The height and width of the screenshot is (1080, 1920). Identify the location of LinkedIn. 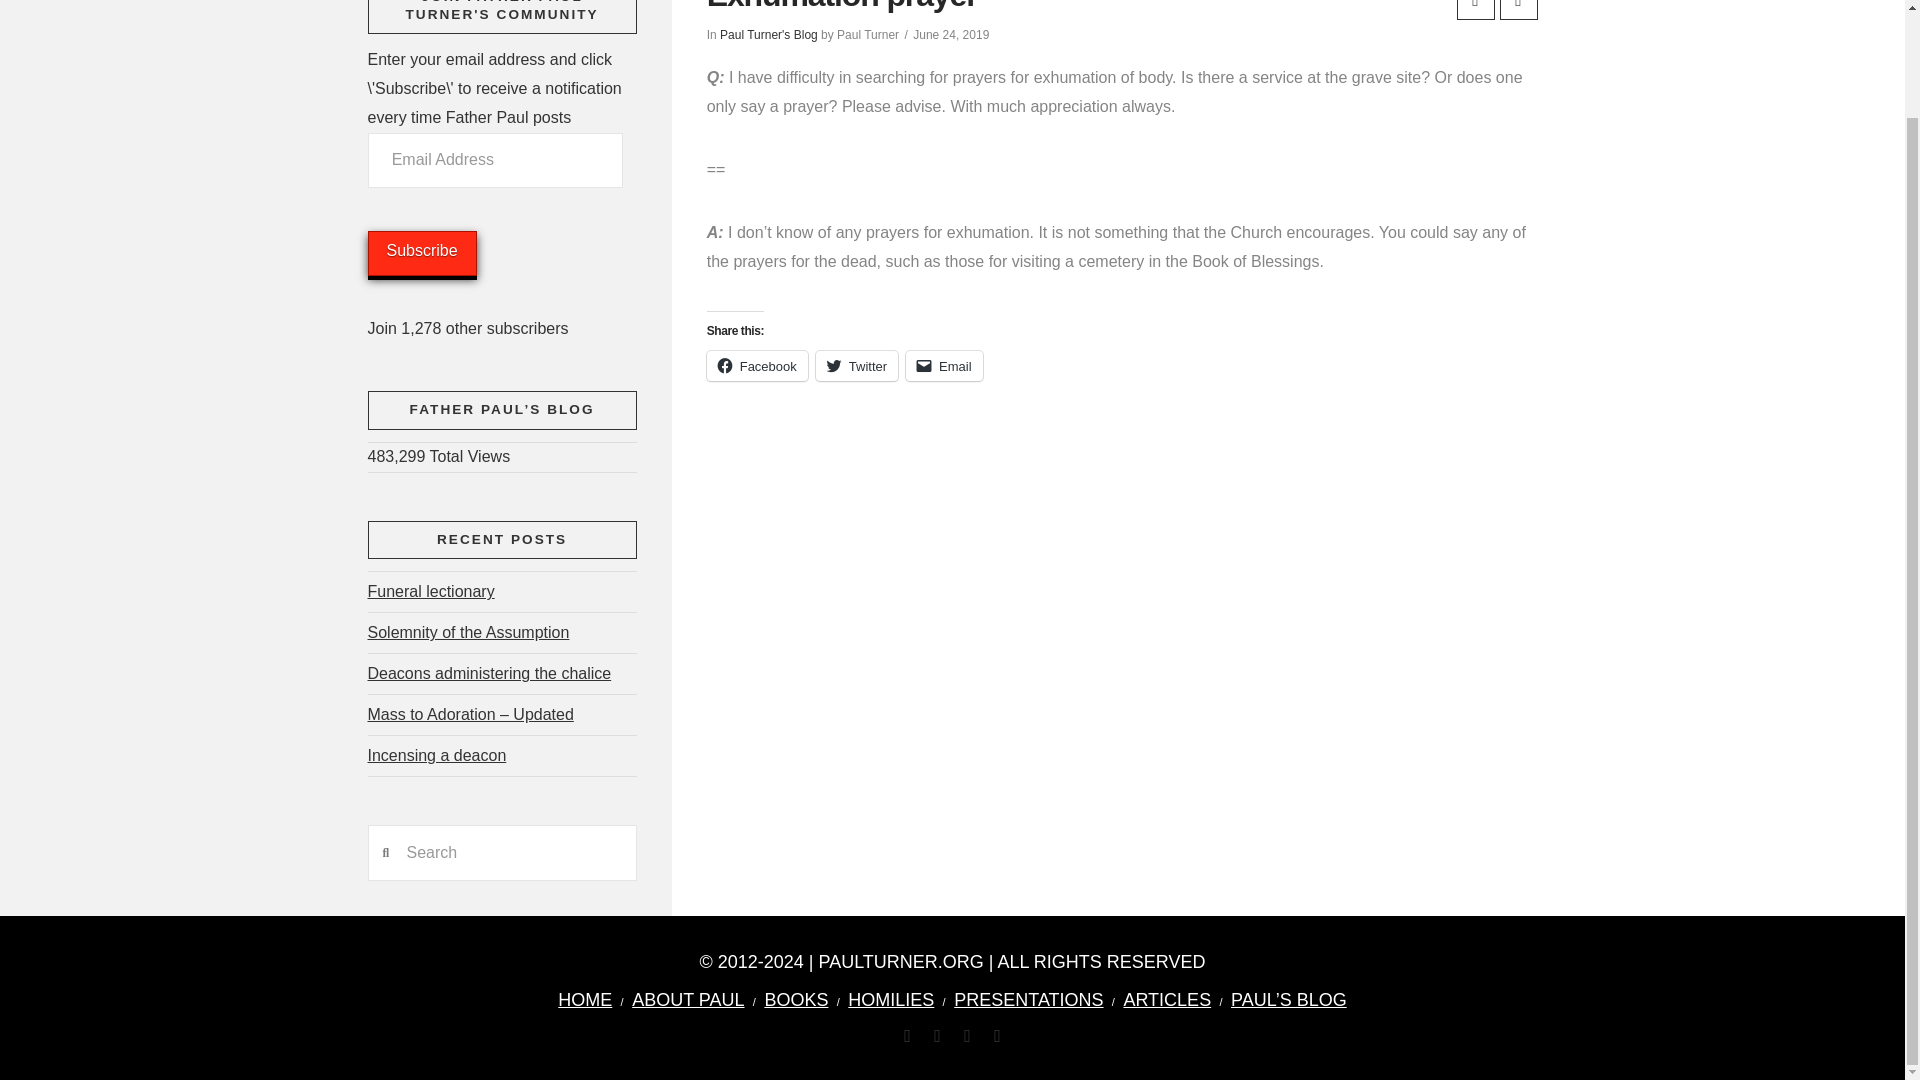
(936, 1036).